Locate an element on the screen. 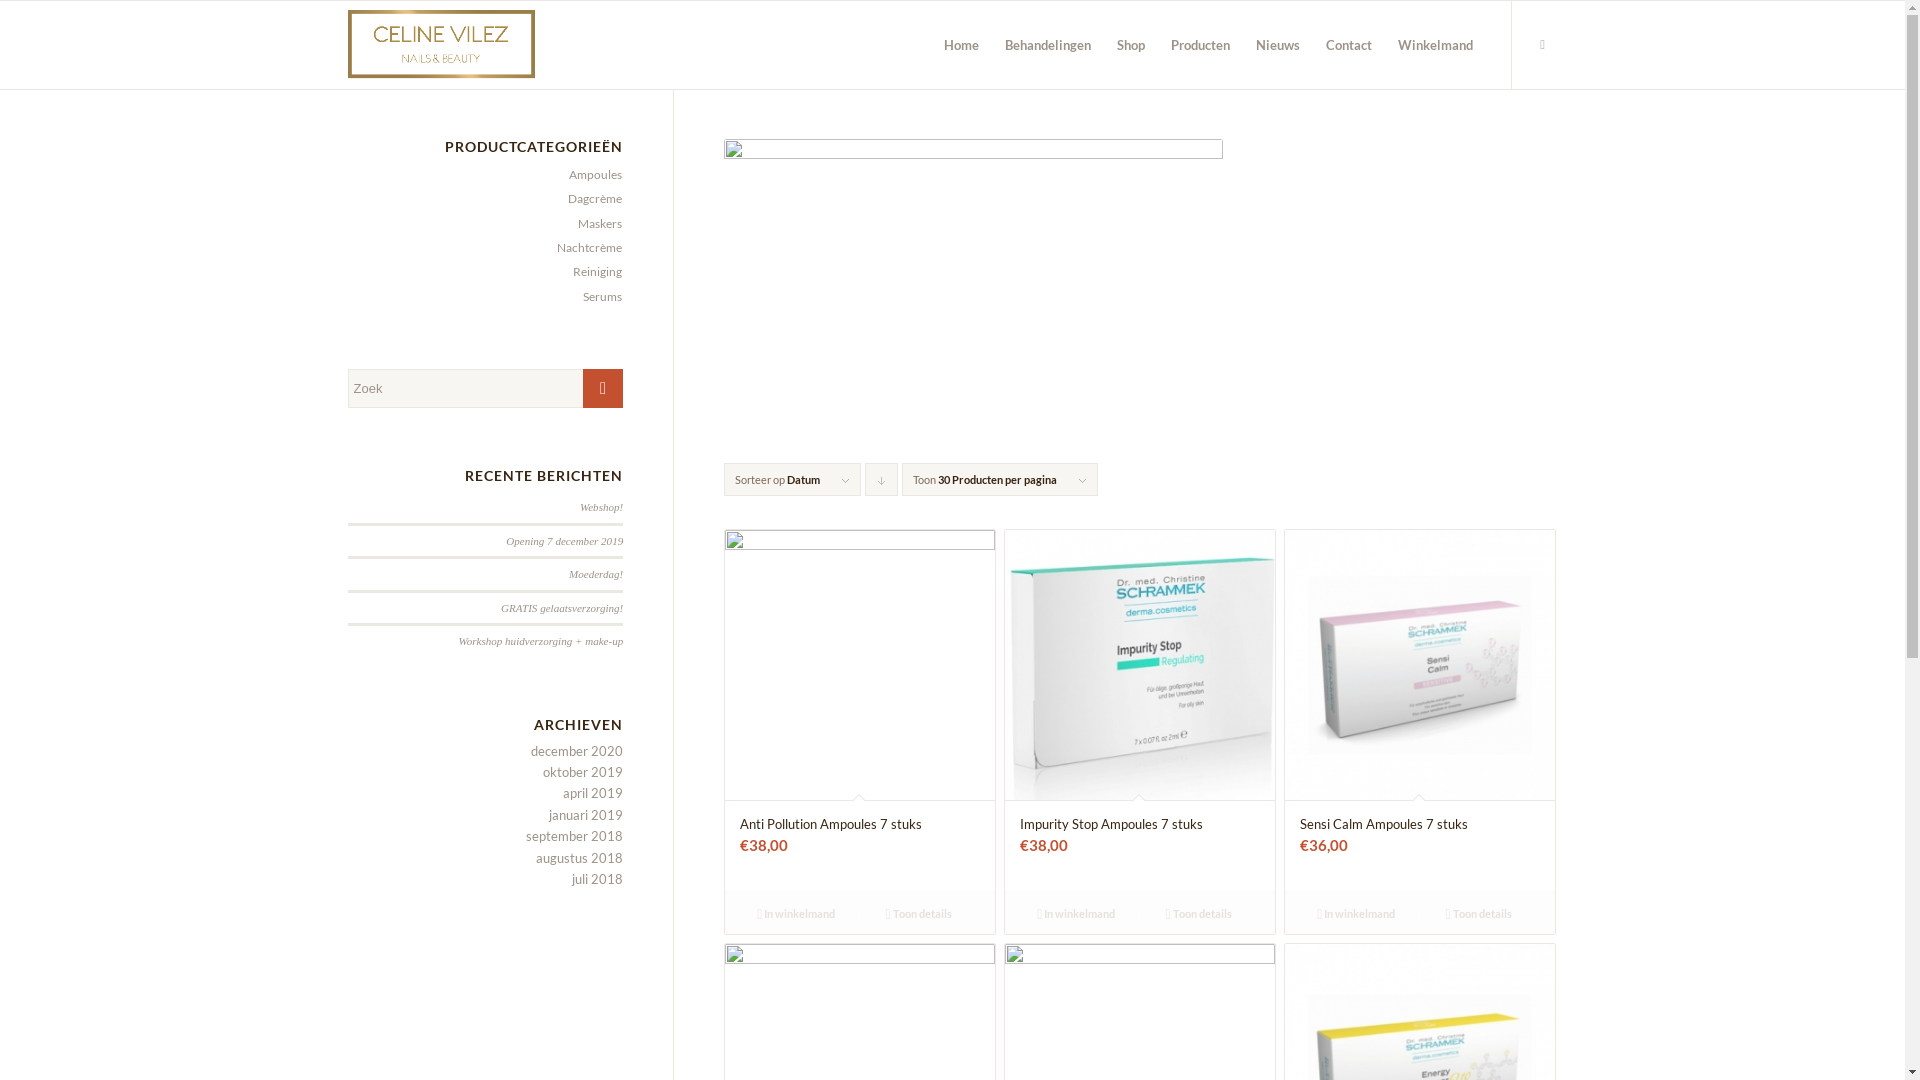 This screenshot has width=1920, height=1080. januari 2019 is located at coordinates (586, 815).